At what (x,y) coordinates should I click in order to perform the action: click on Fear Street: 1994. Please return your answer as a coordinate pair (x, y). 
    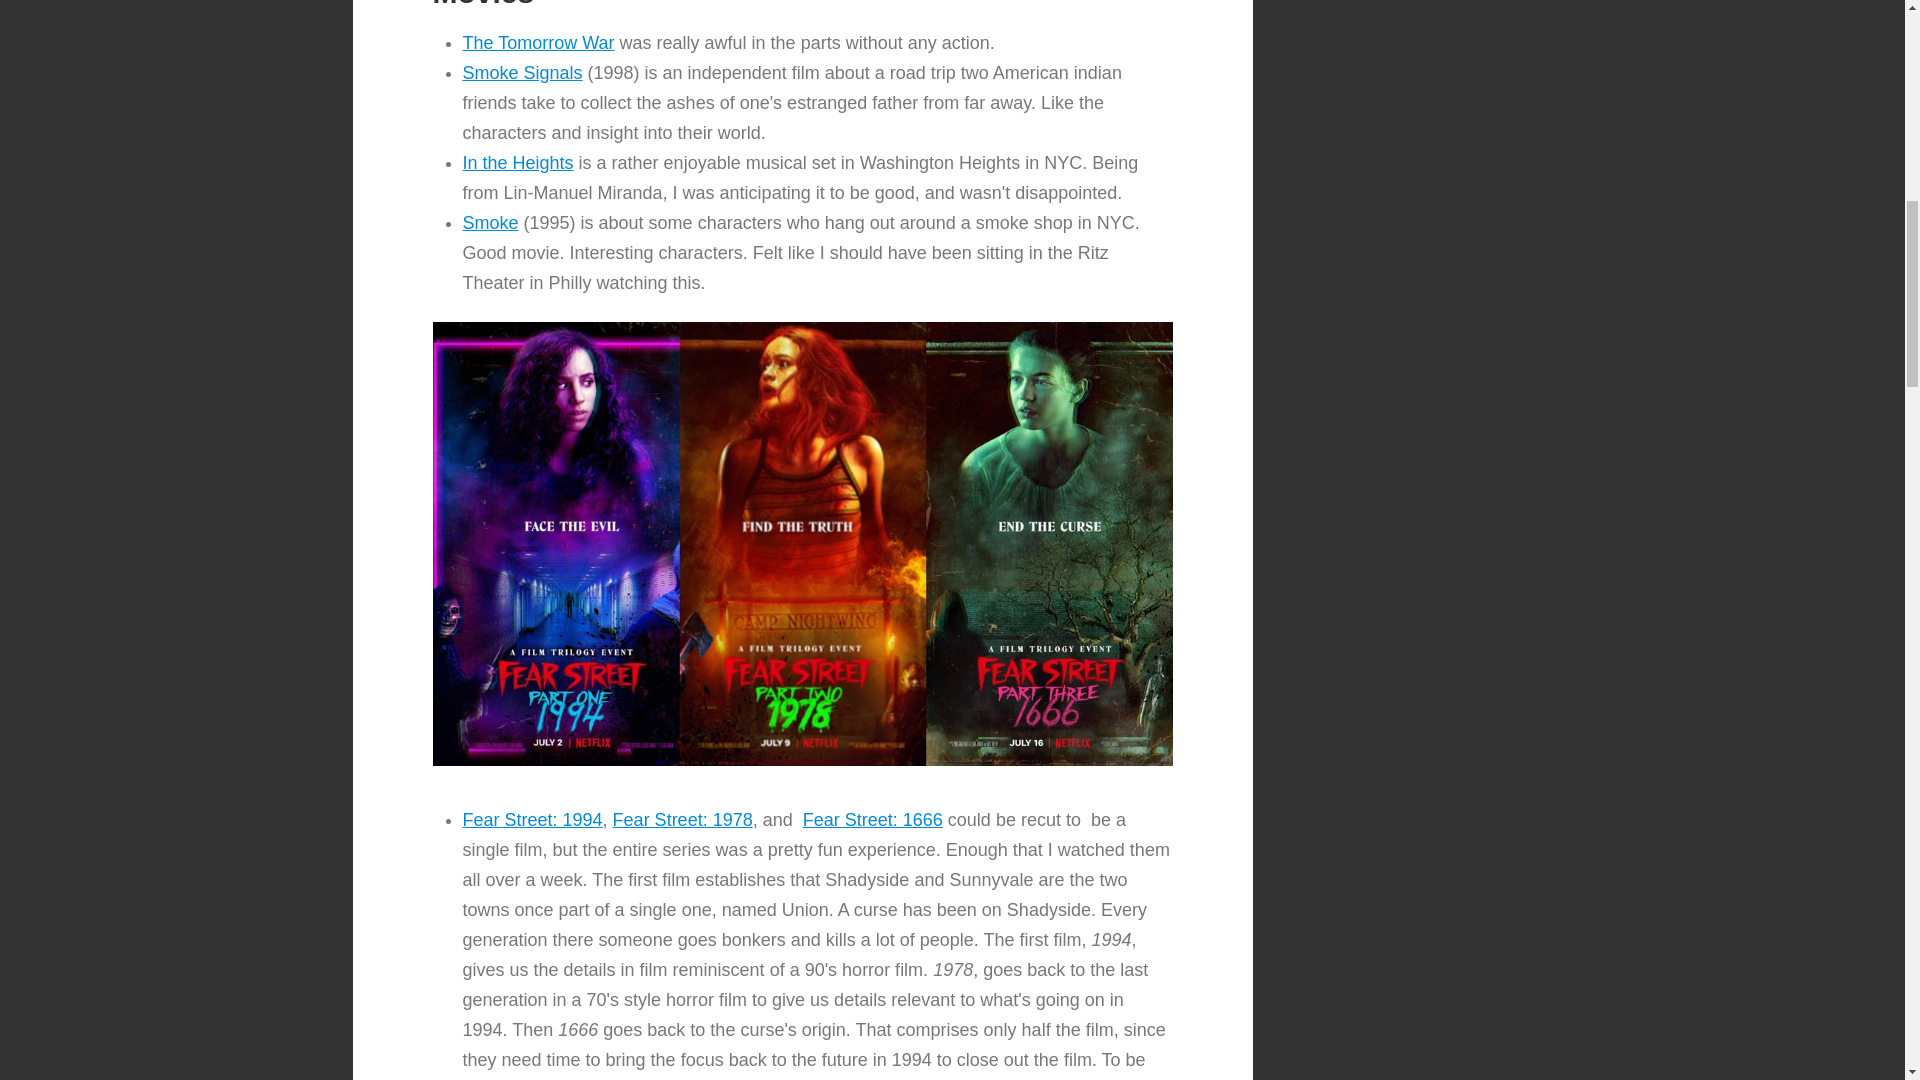
    Looking at the image, I should click on (532, 800).